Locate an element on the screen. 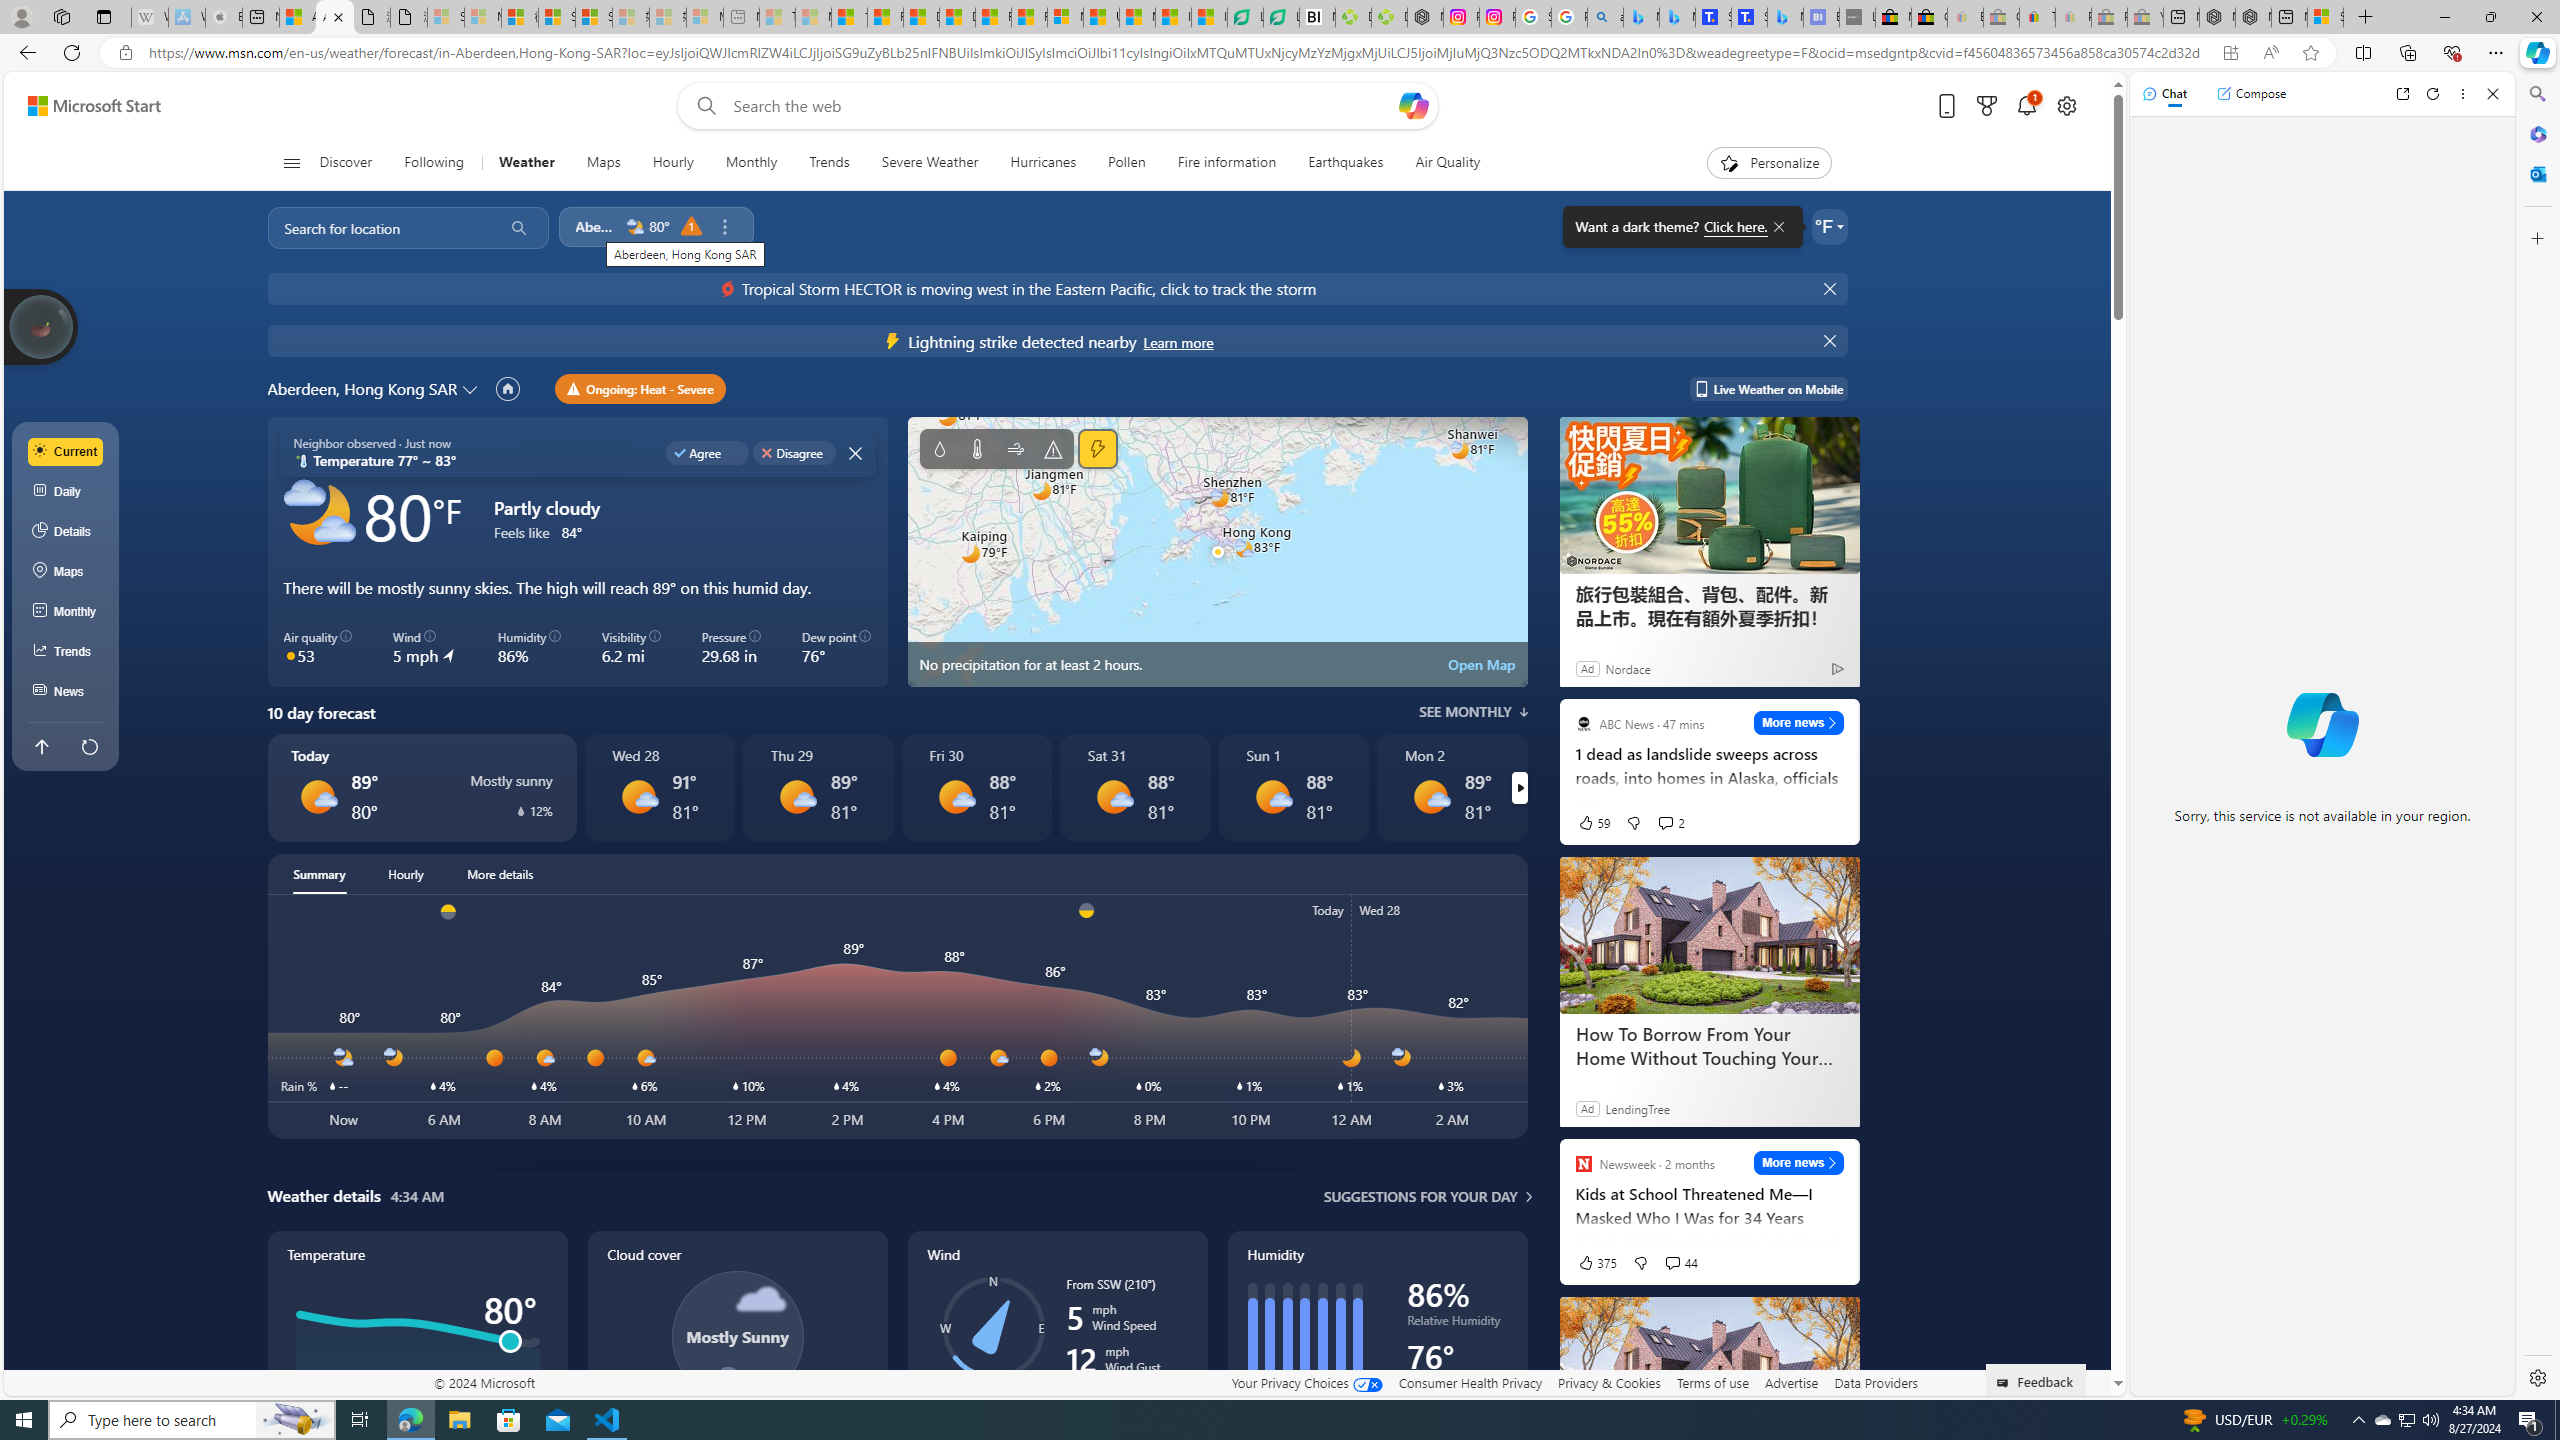 The height and width of the screenshot is (1440, 2560). Trends is located at coordinates (829, 163).